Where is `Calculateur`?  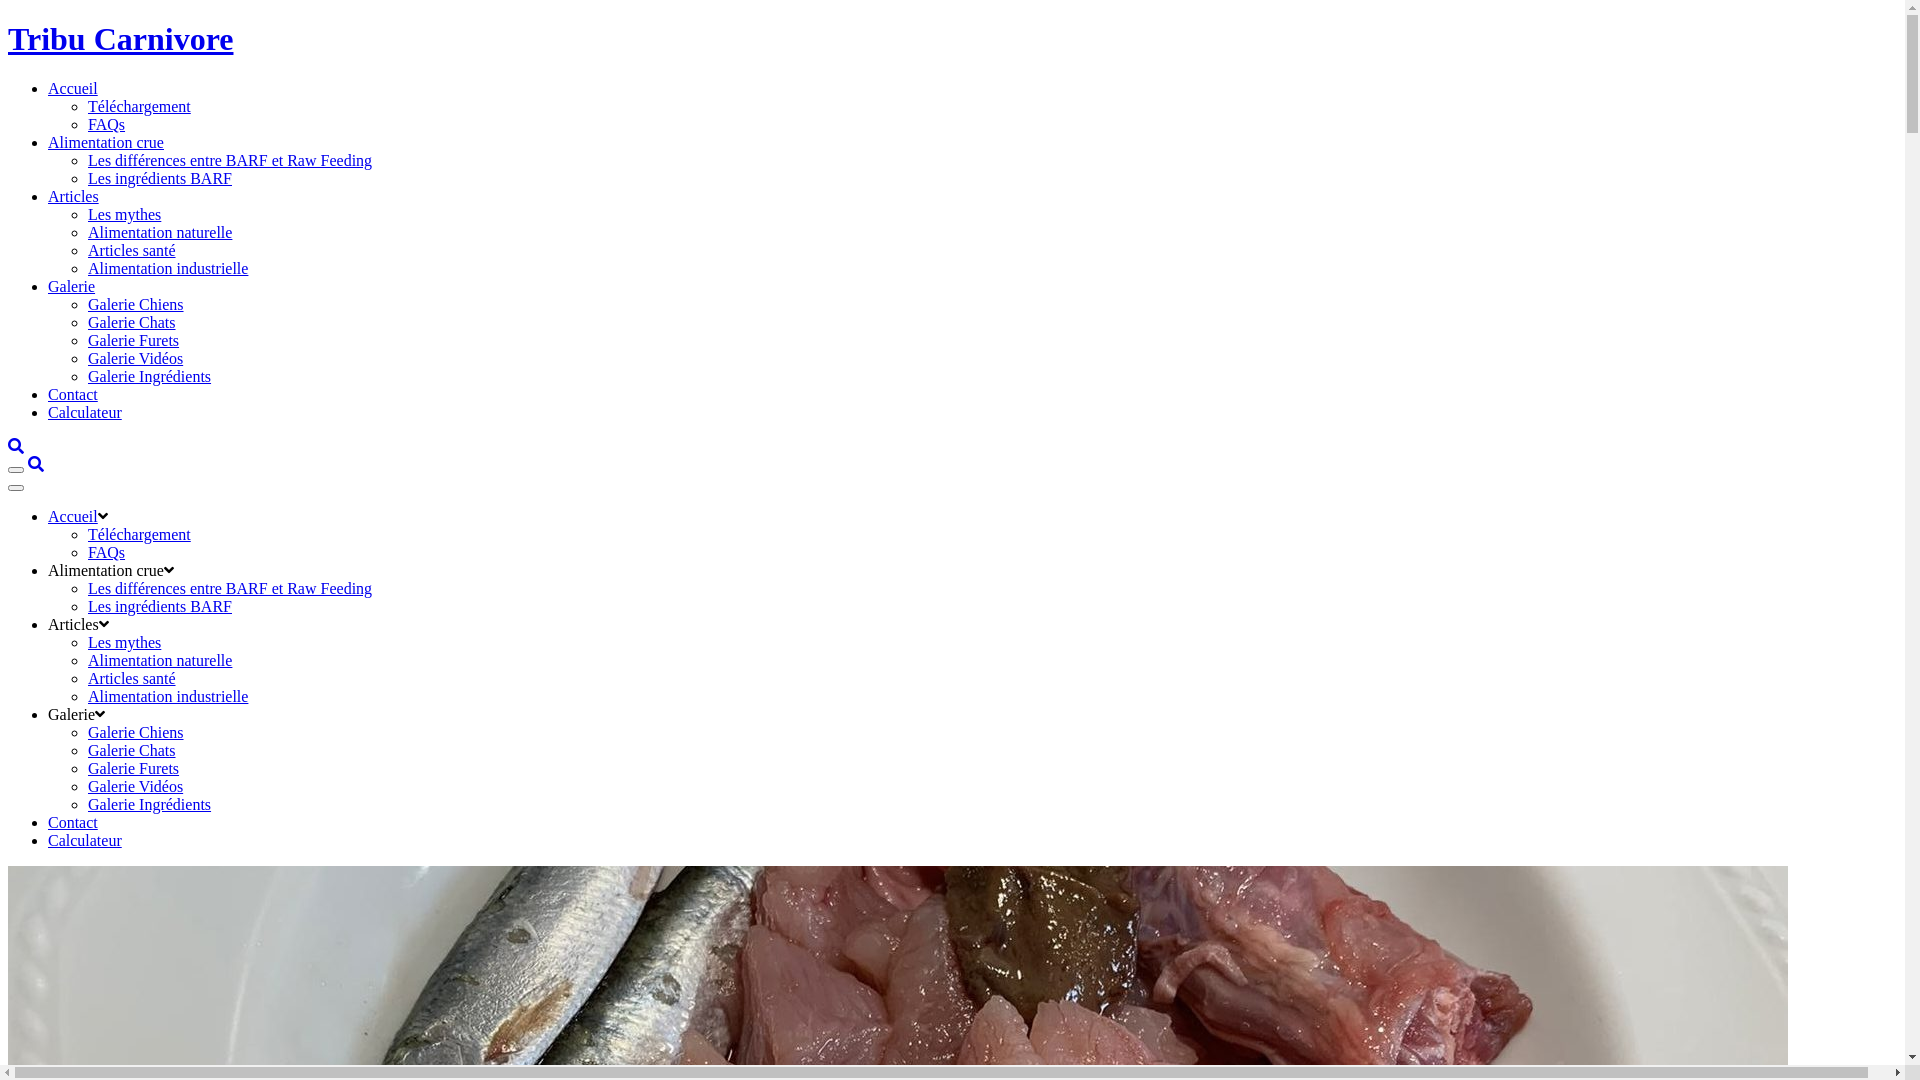
Calculateur is located at coordinates (85, 412).